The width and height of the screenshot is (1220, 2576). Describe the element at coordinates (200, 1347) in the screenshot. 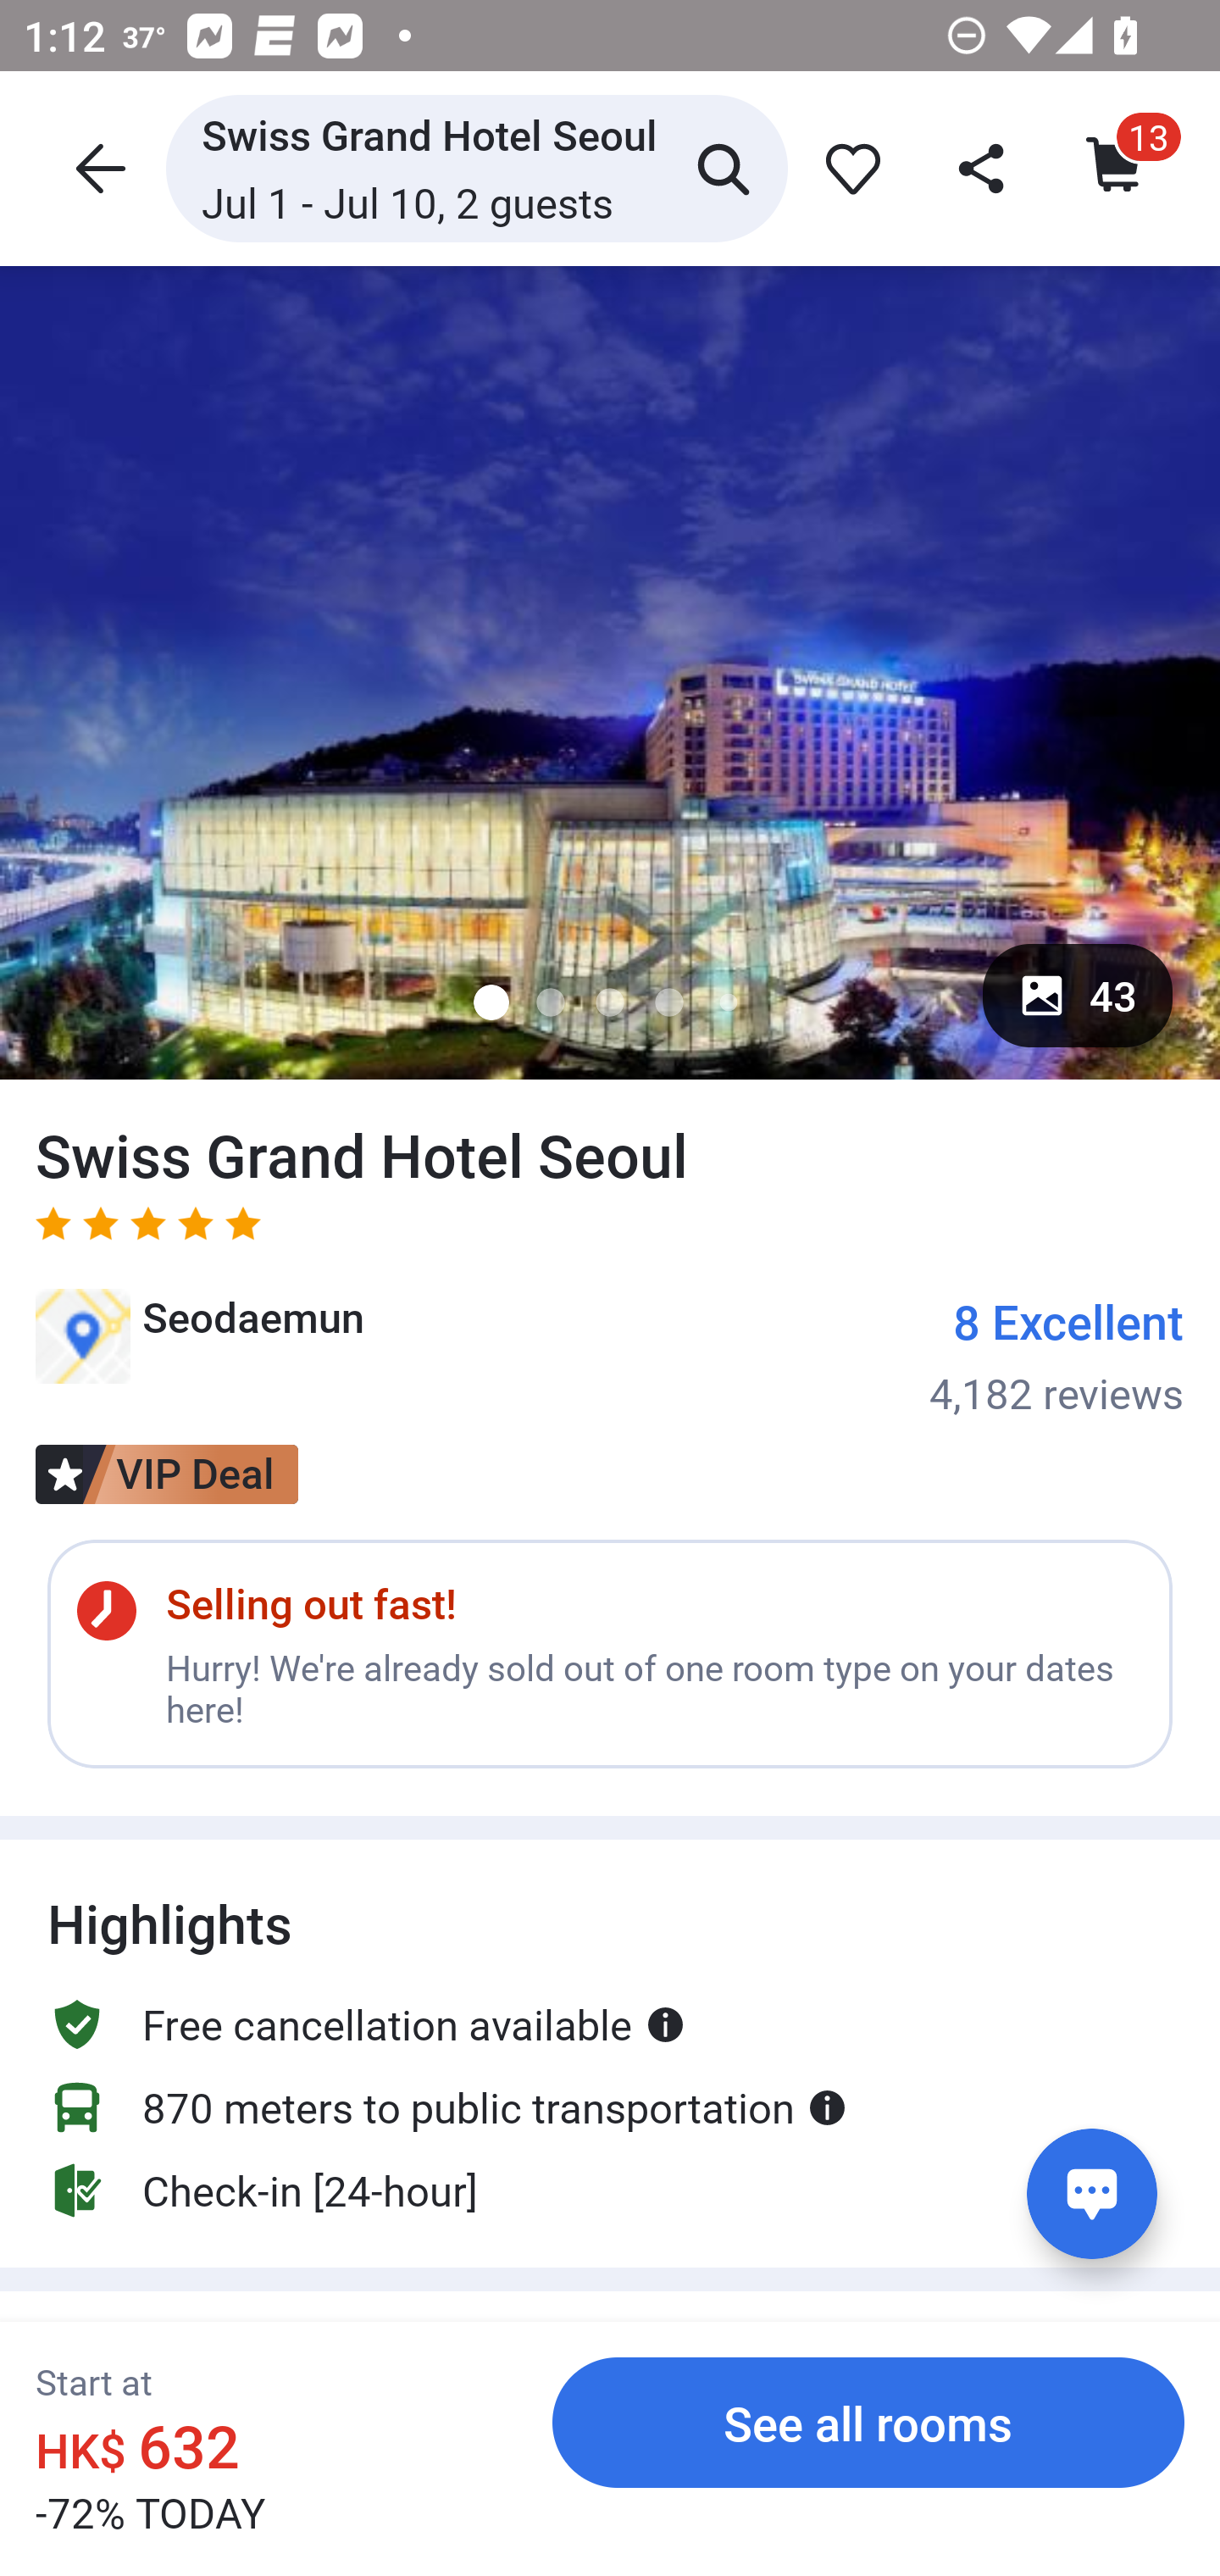

I see `Seodaemun` at that location.